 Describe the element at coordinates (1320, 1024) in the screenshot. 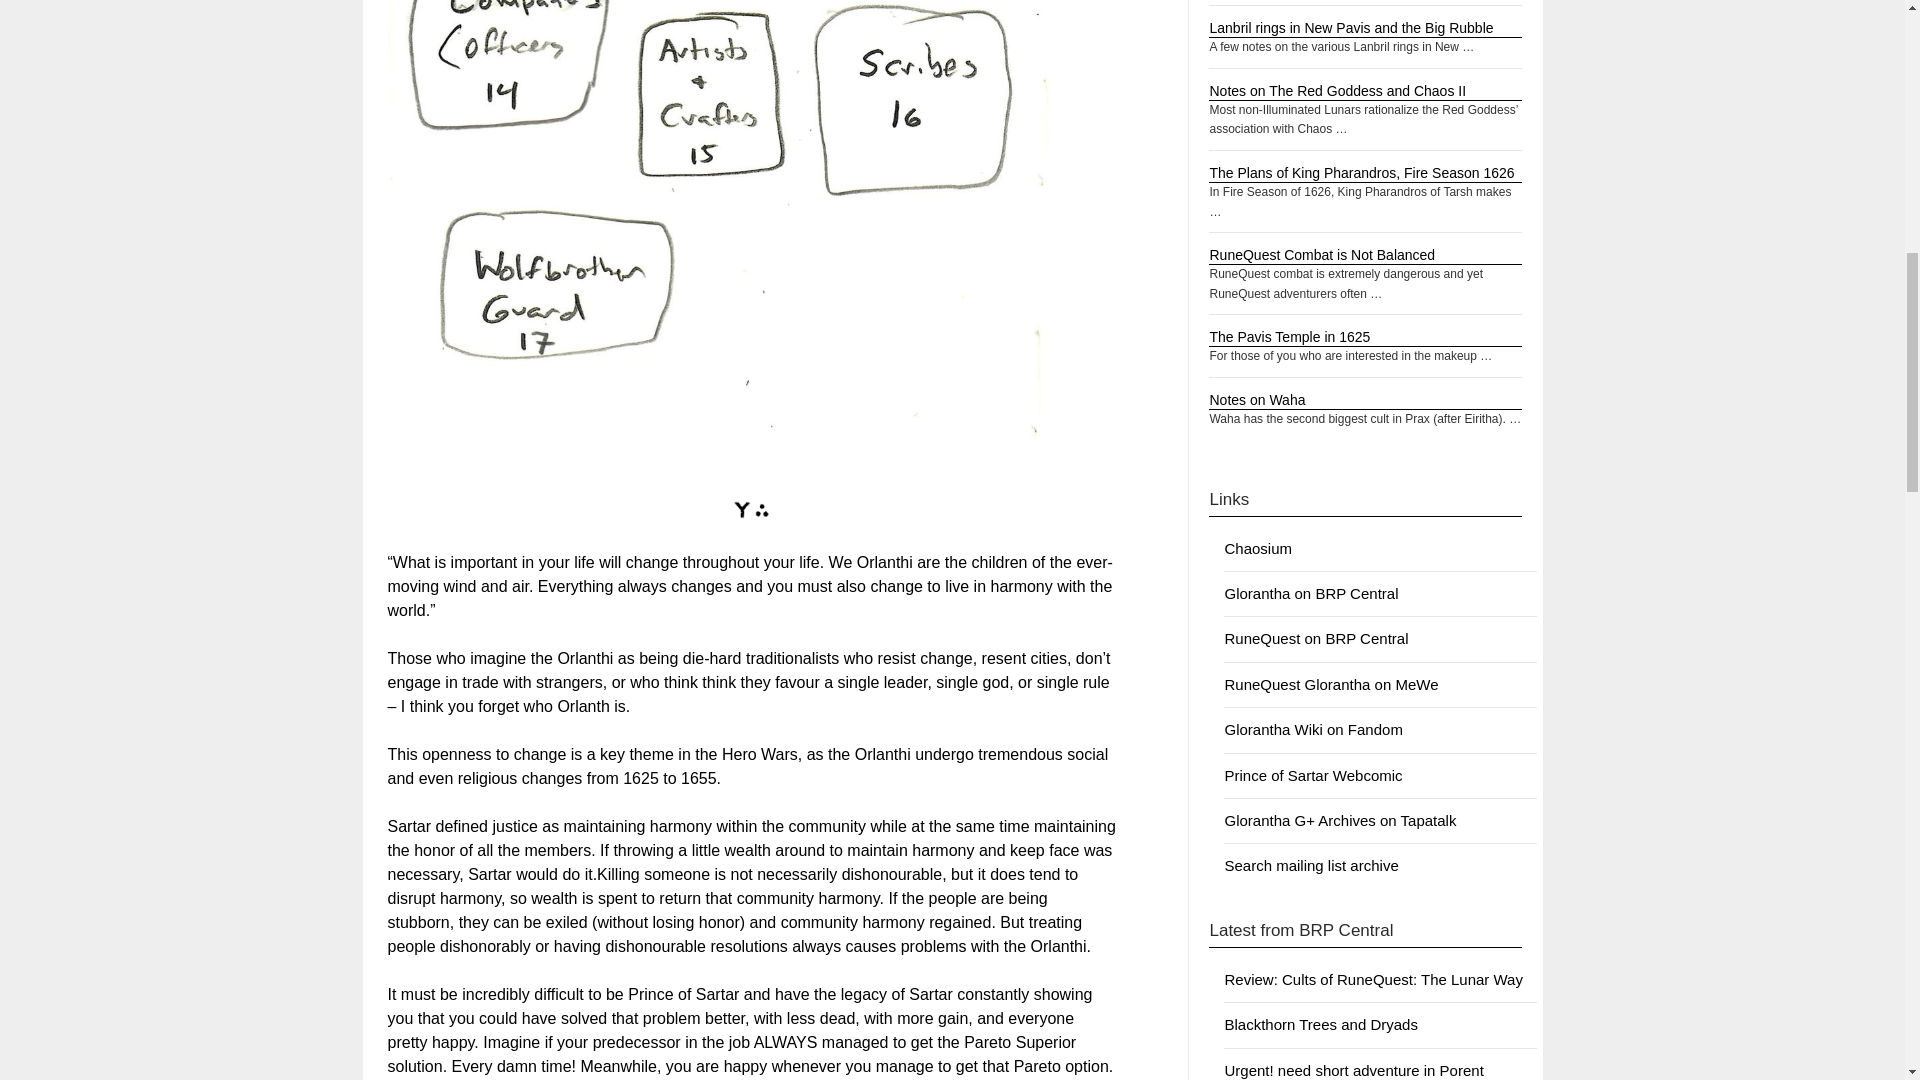

I see `Blackthorn Trees and Dryads` at that location.